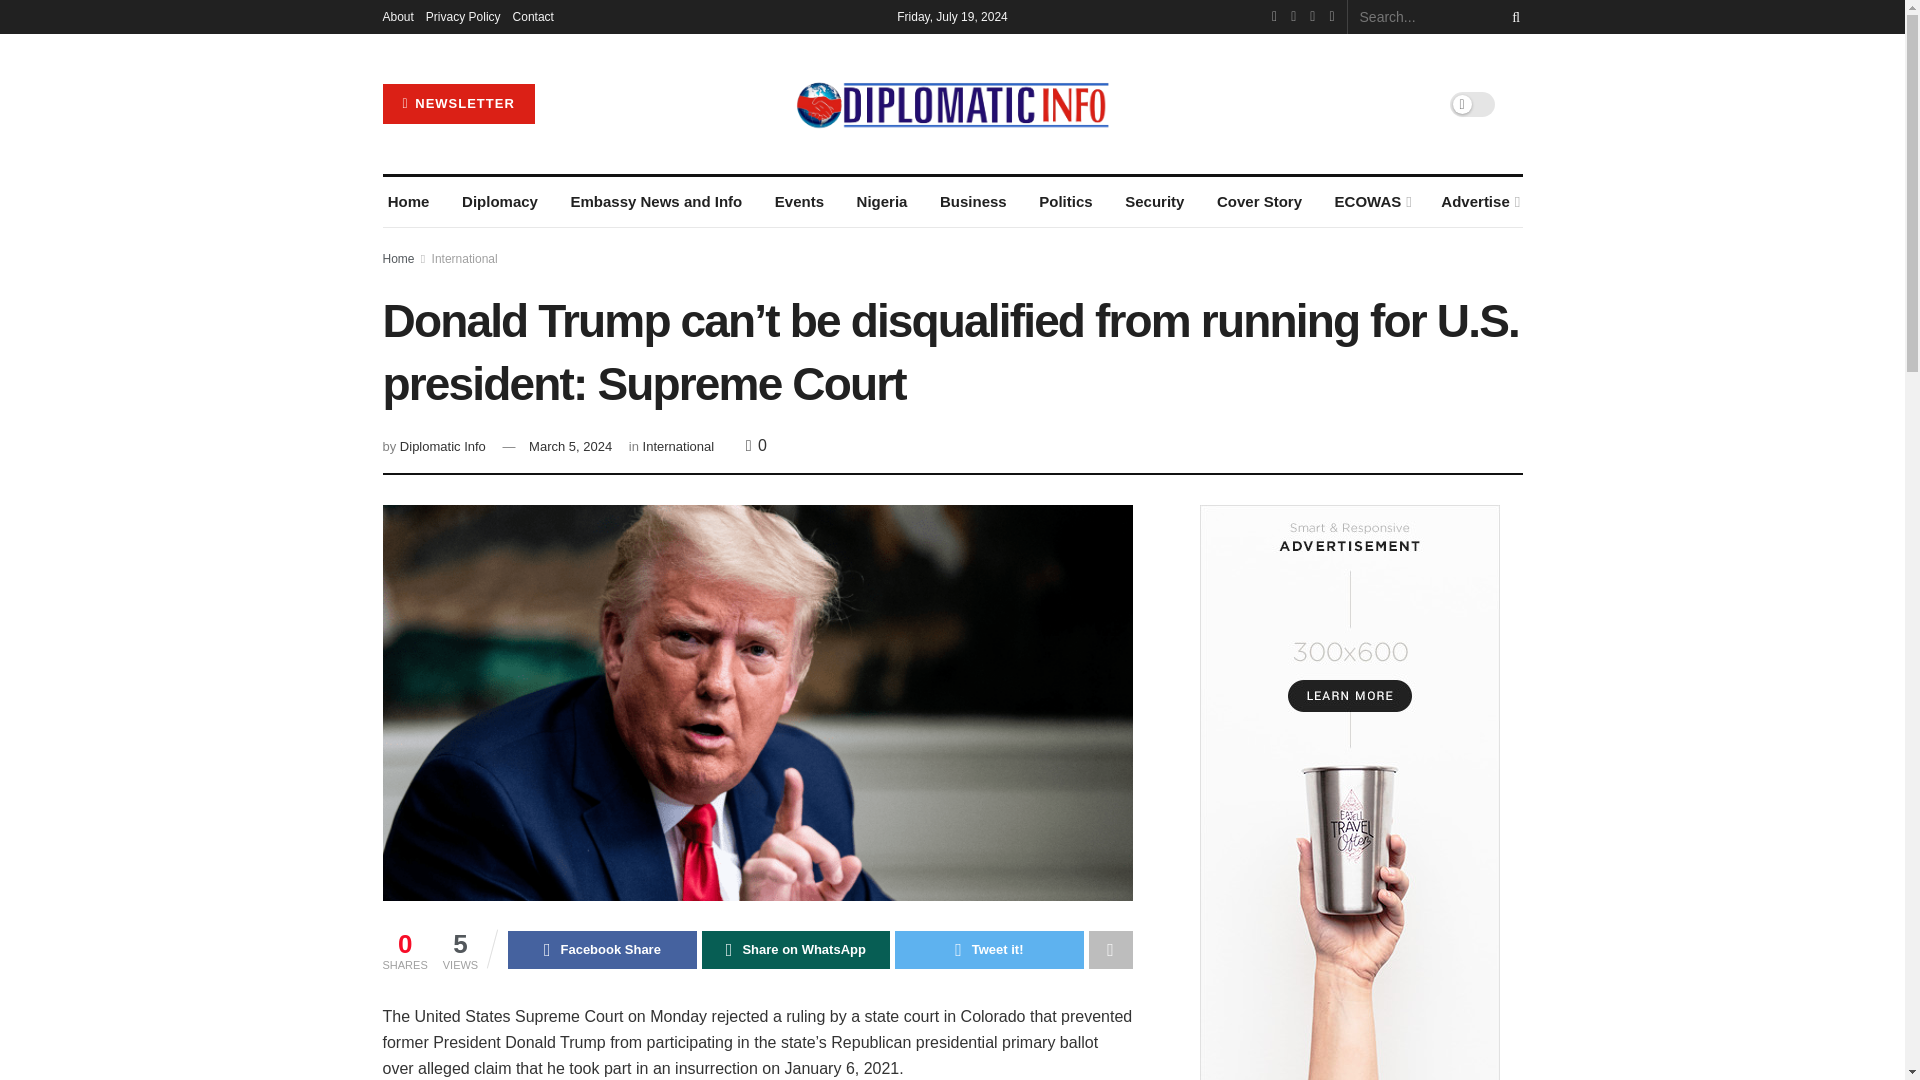  Describe the element at coordinates (397, 16) in the screenshot. I see `About` at that location.